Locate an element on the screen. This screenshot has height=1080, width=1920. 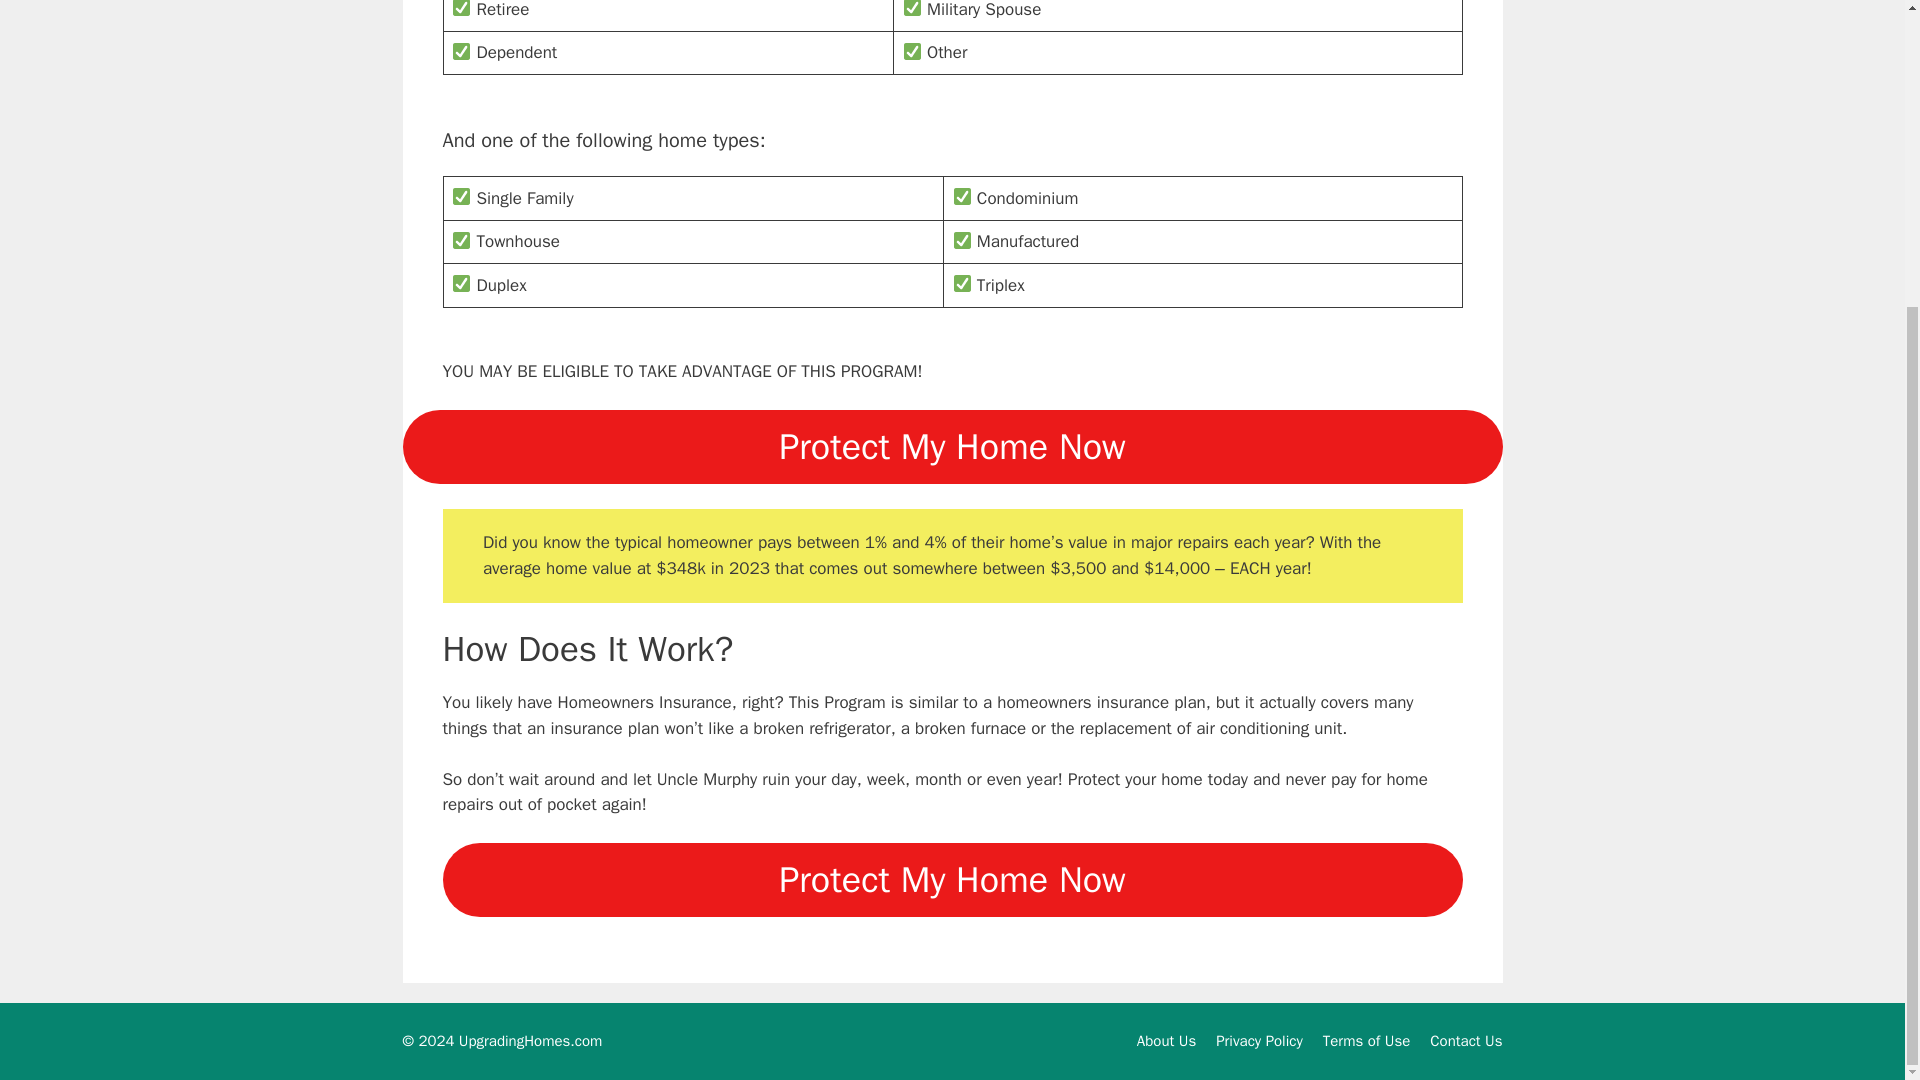
Protect My Home Now is located at coordinates (951, 446).